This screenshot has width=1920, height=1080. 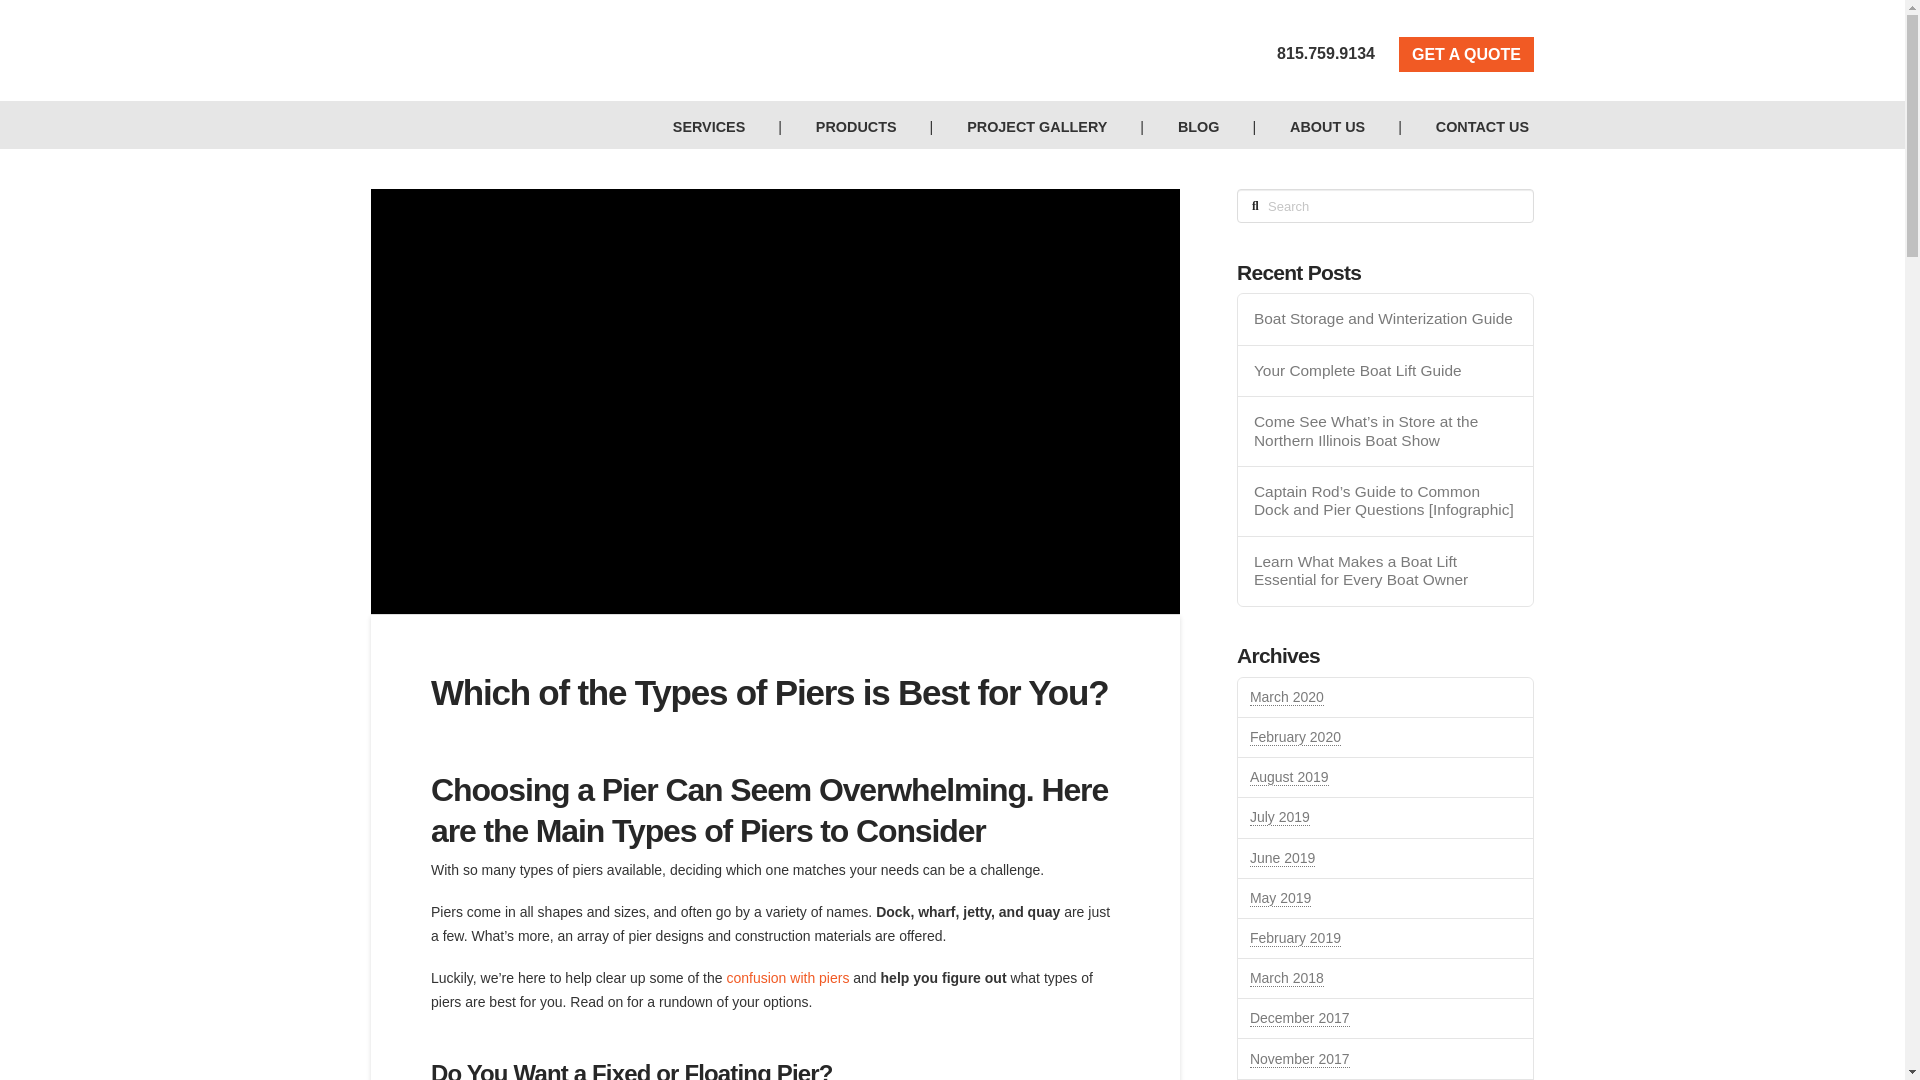 What do you see at coordinates (1468, 126) in the screenshot?
I see `CONTACT US` at bounding box center [1468, 126].